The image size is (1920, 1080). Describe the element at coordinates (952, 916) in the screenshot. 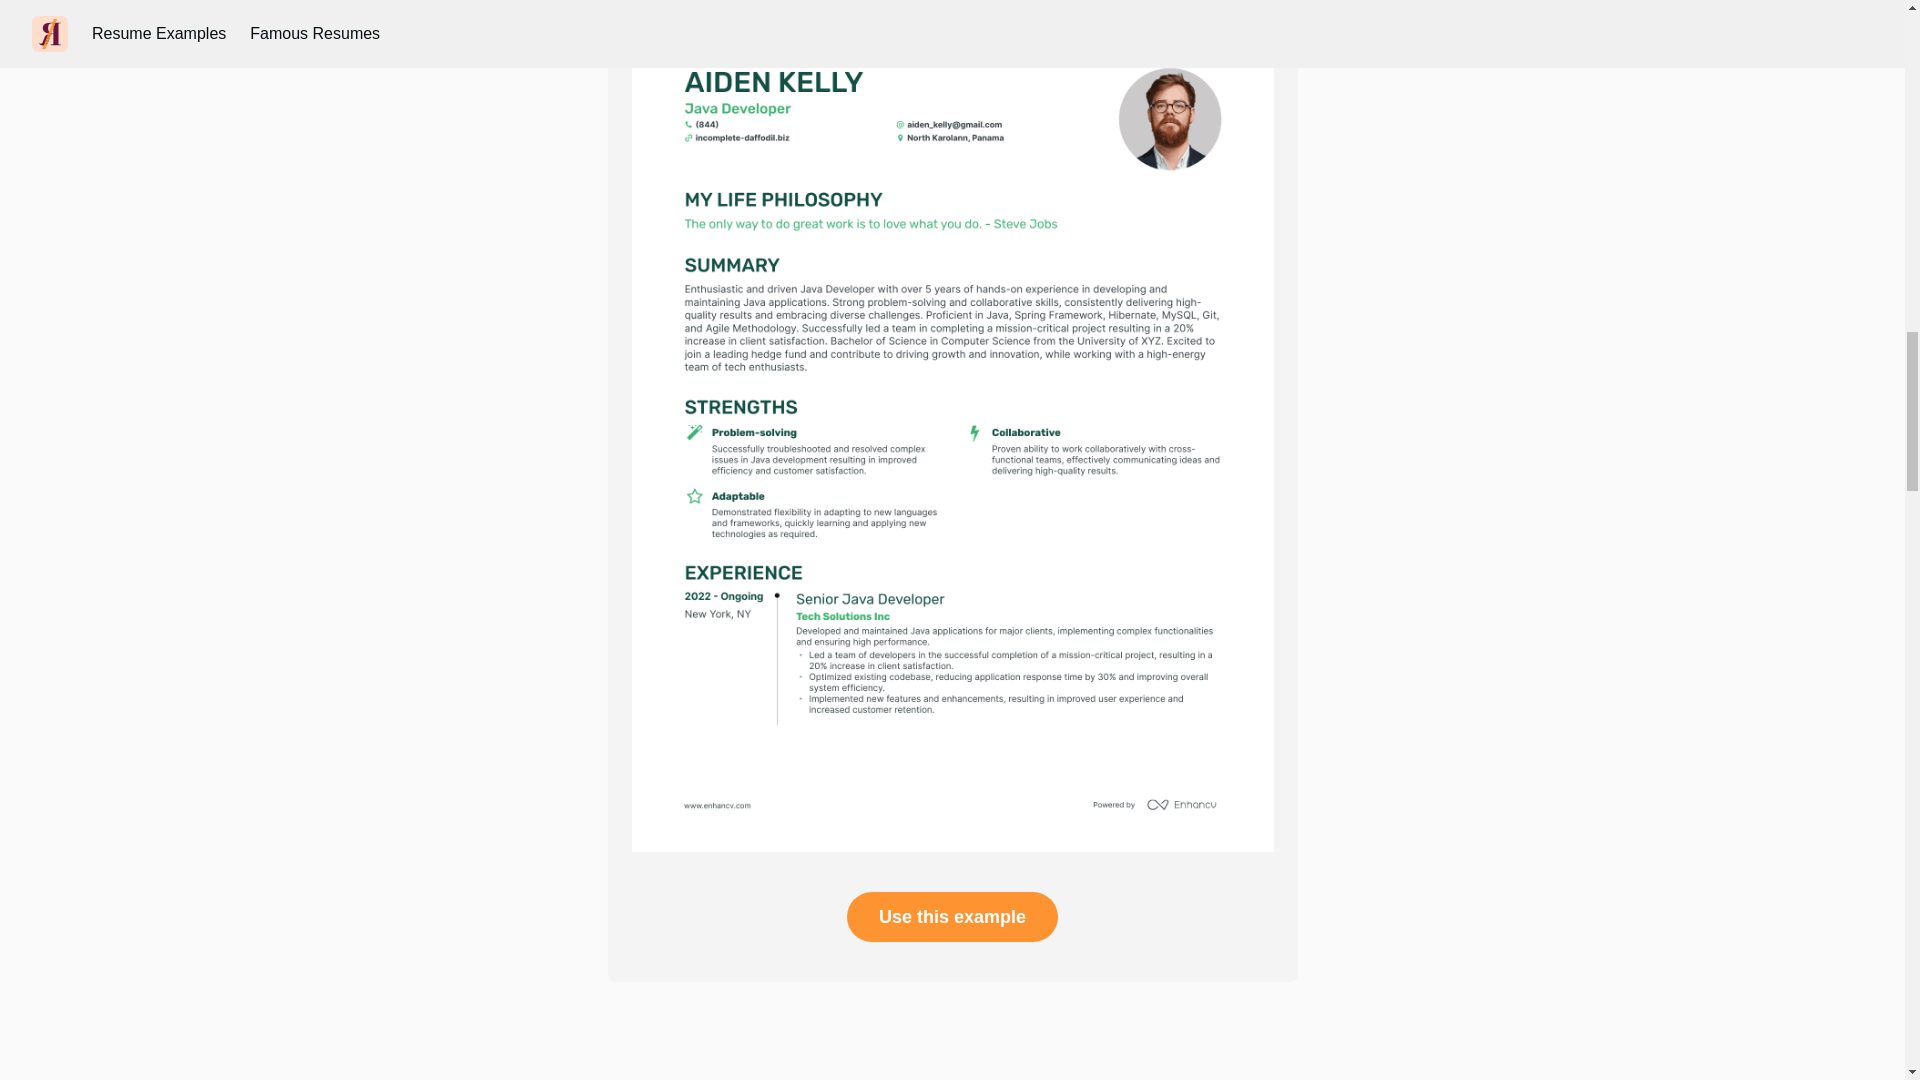

I see `Use this example` at that location.